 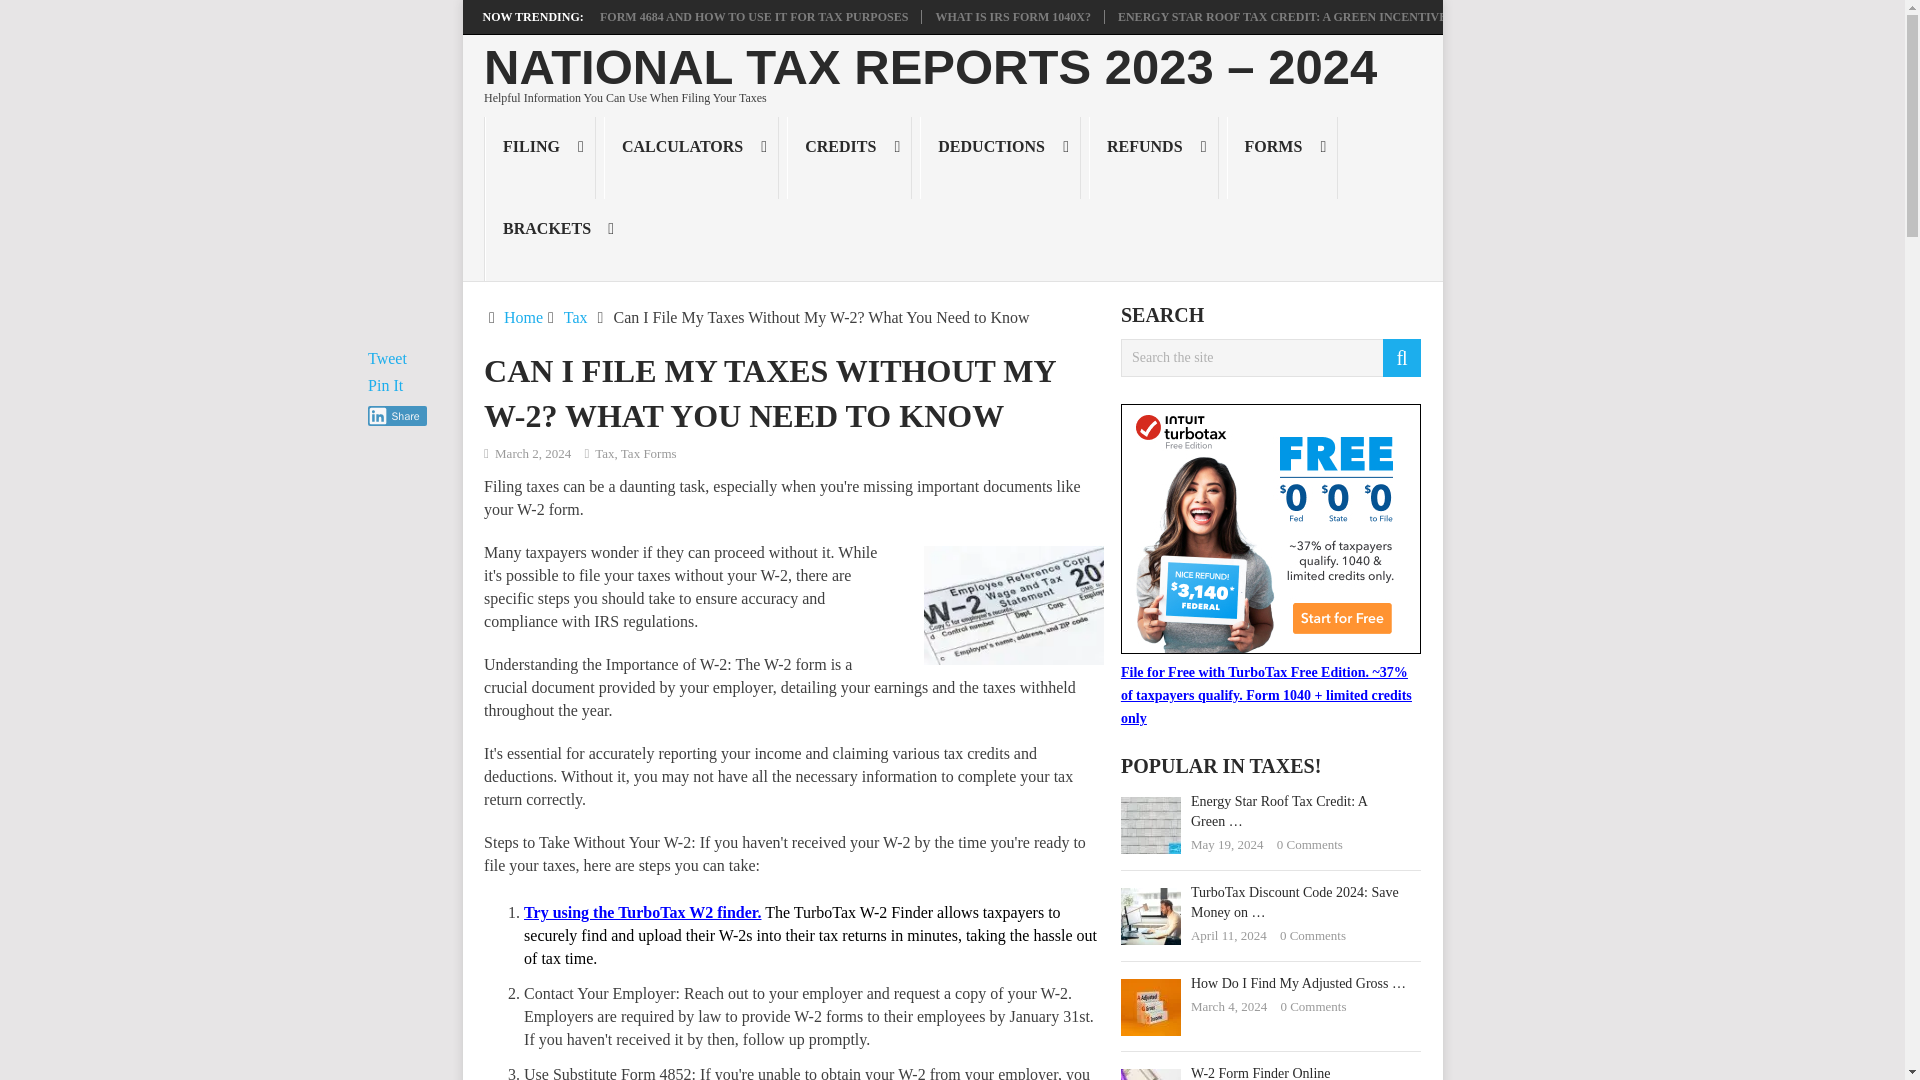 What do you see at coordinates (692, 157) in the screenshot?
I see `CALCULATORS` at bounding box center [692, 157].